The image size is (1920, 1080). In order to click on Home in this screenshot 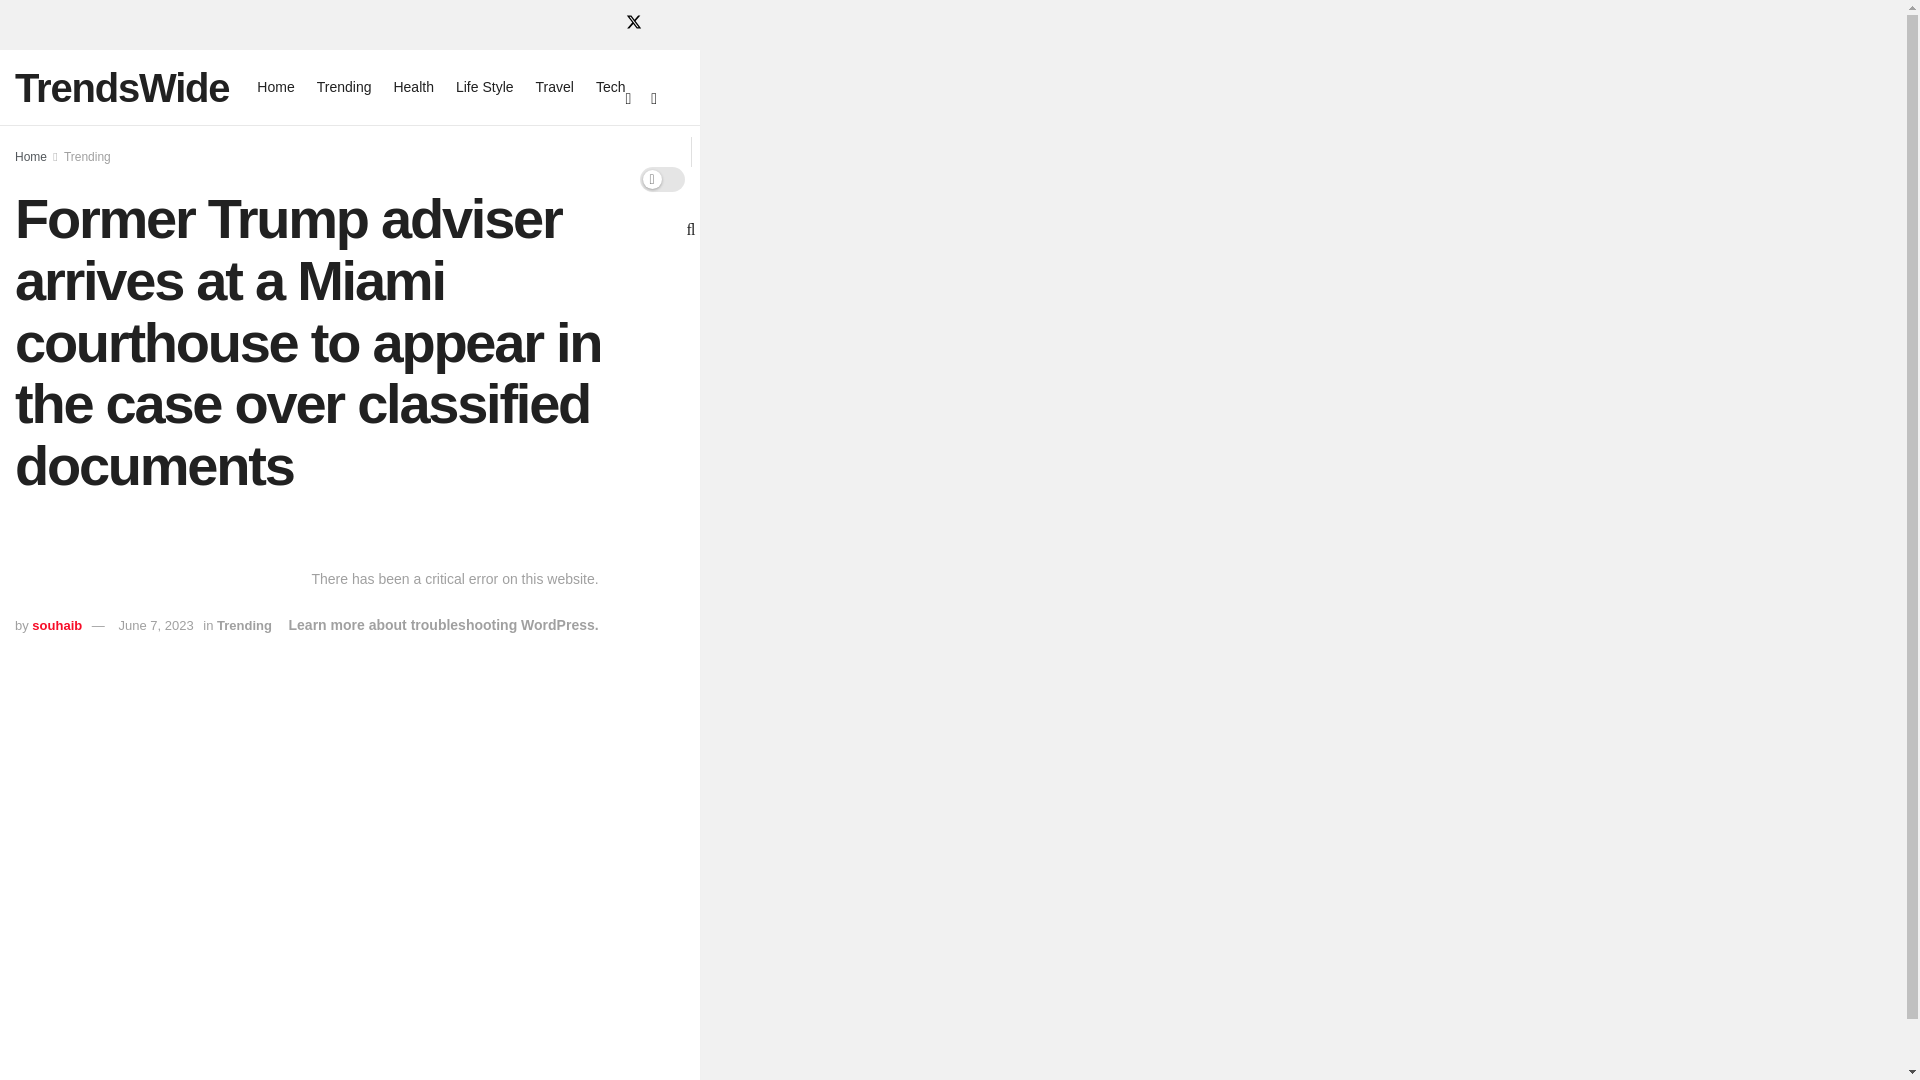, I will do `click(30, 157)`.